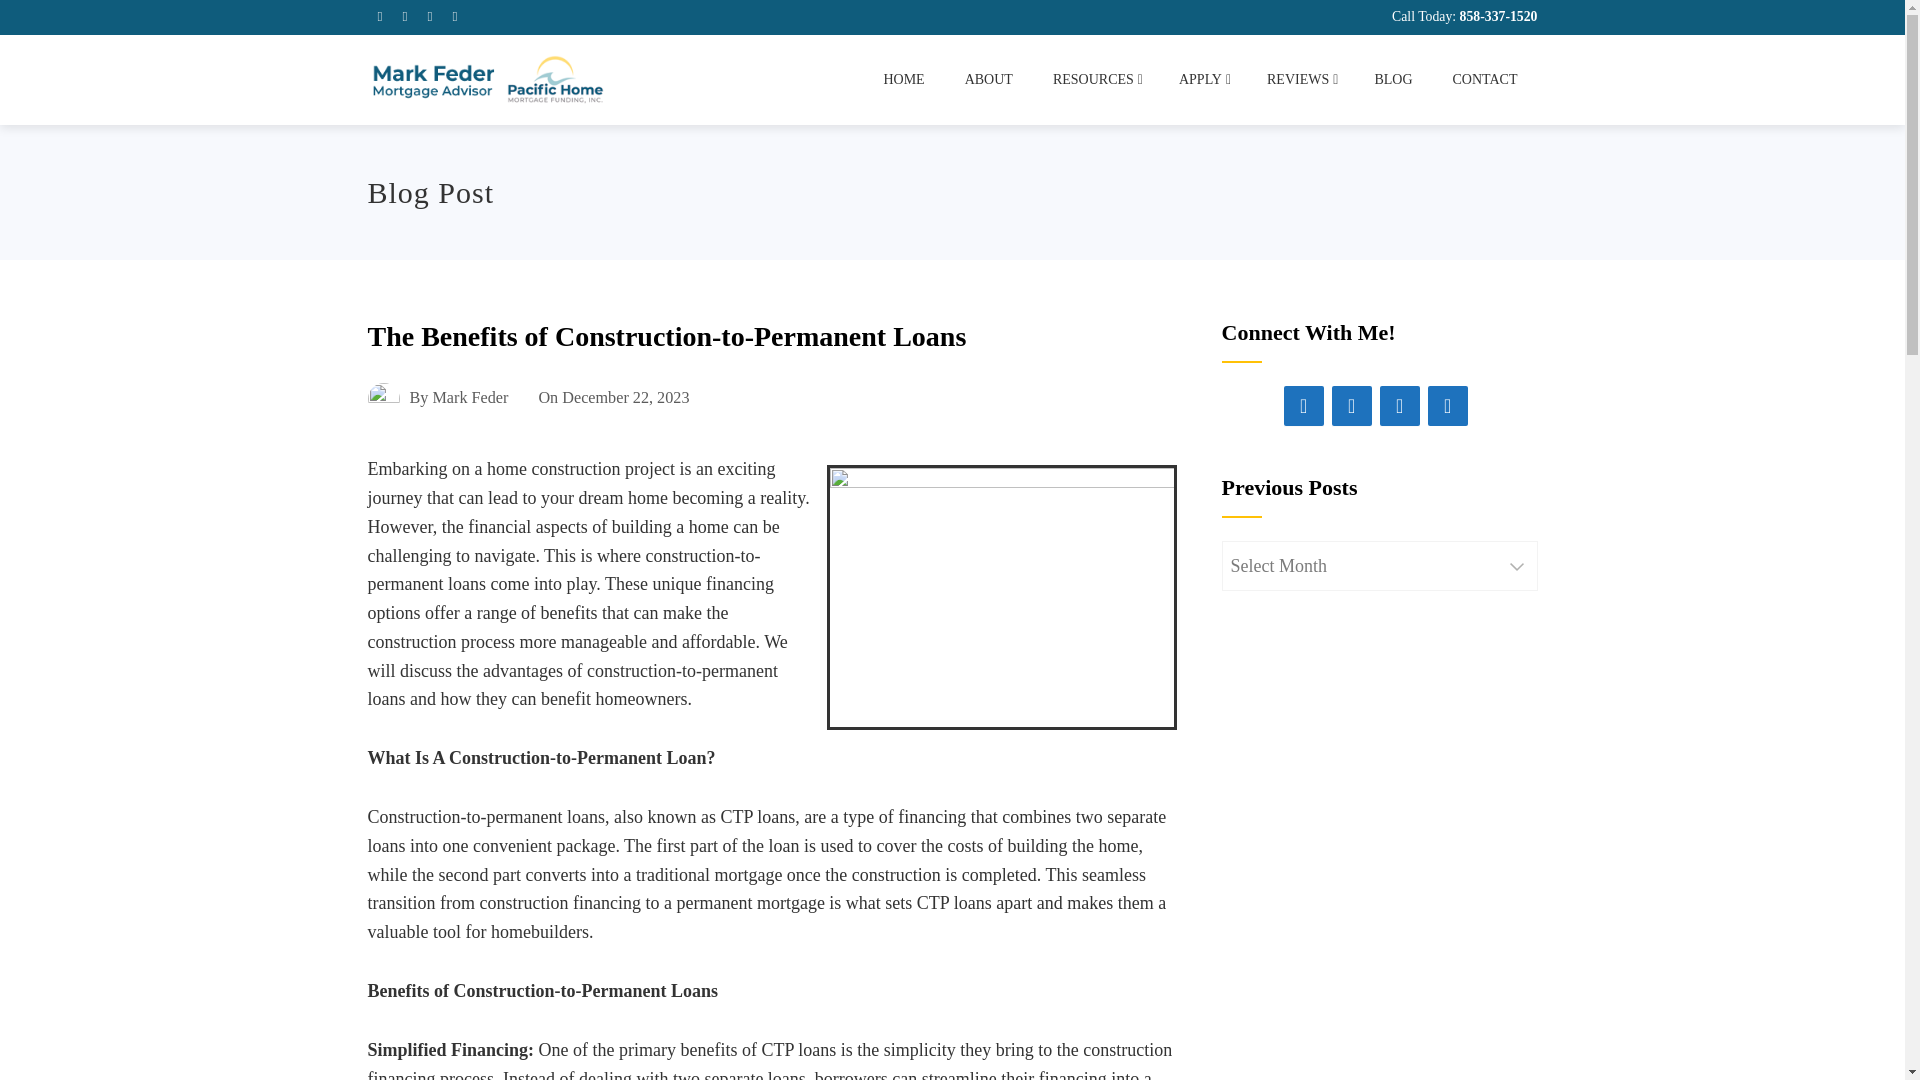  What do you see at coordinates (1448, 405) in the screenshot?
I see `YouTube` at bounding box center [1448, 405].